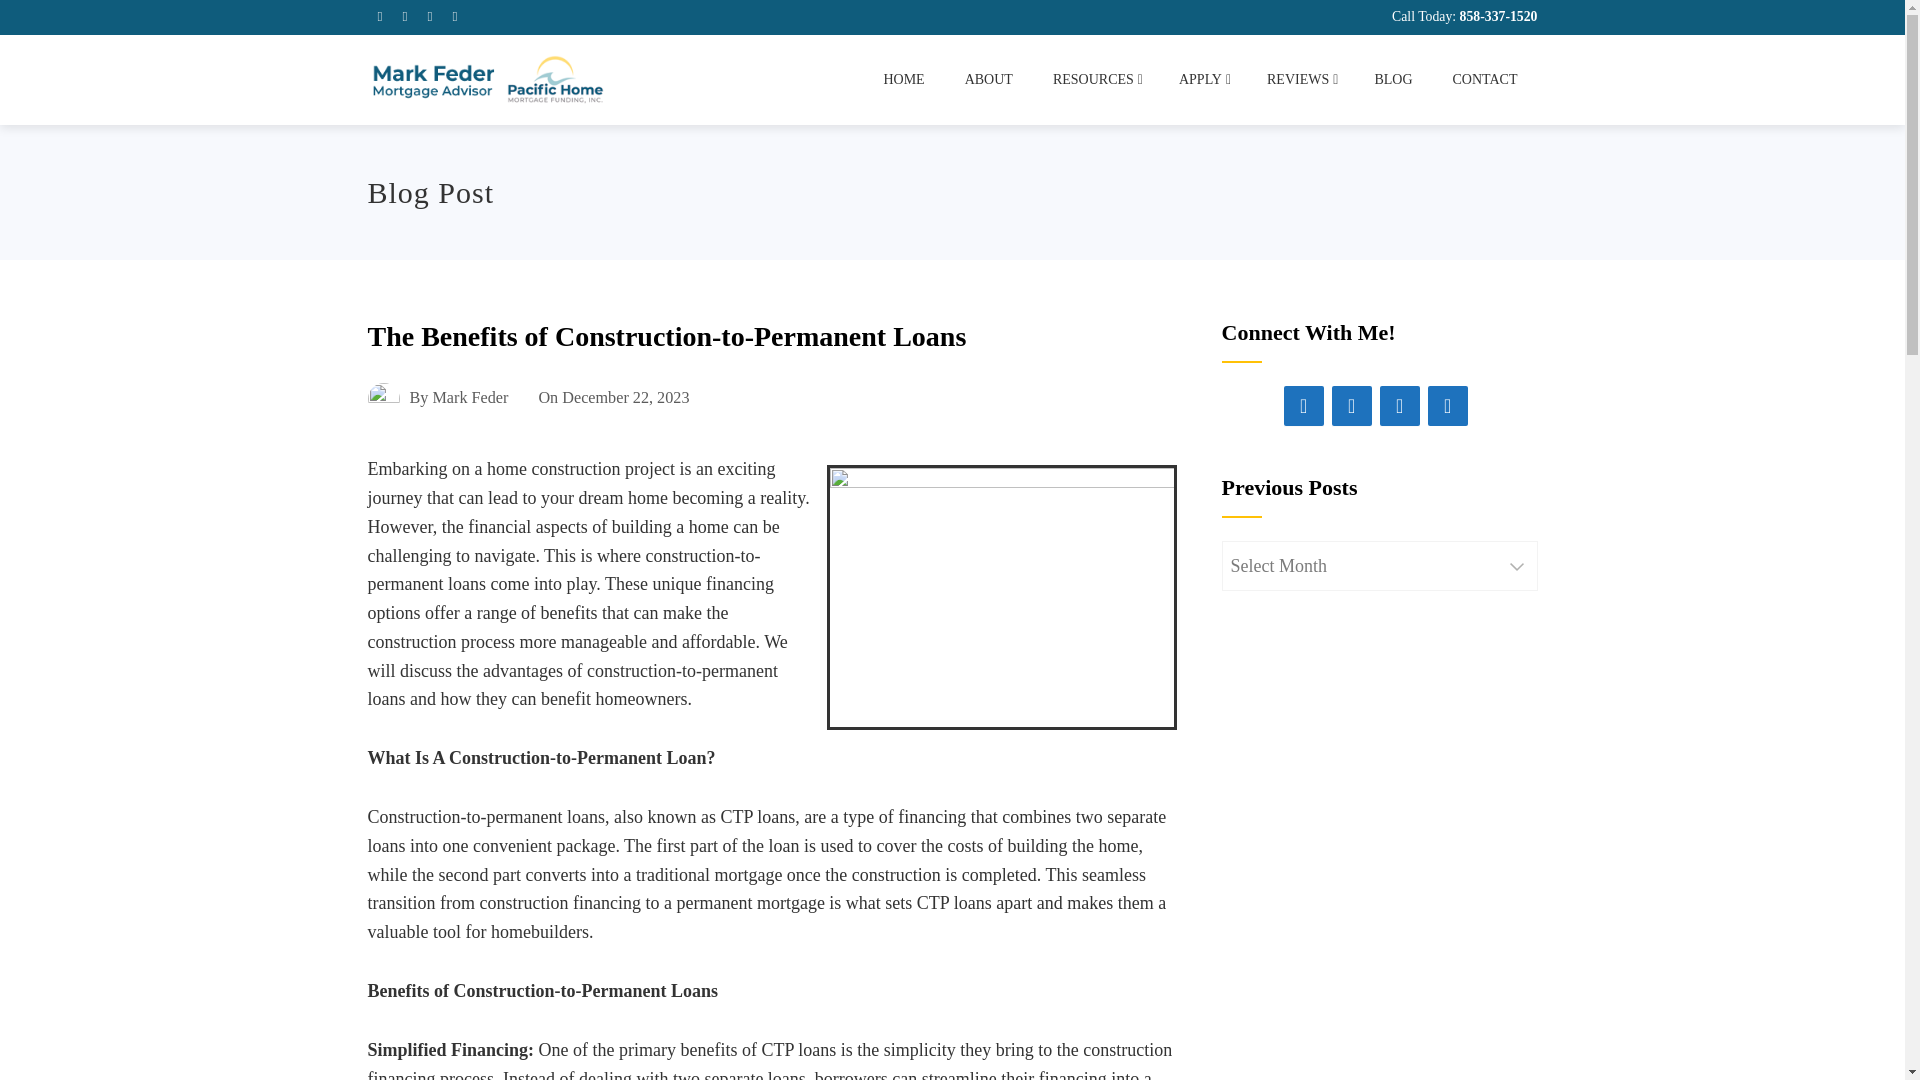  What do you see at coordinates (1448, 405) in the screenshot?
I see `YouTube` at bounding box center [1448, 405].